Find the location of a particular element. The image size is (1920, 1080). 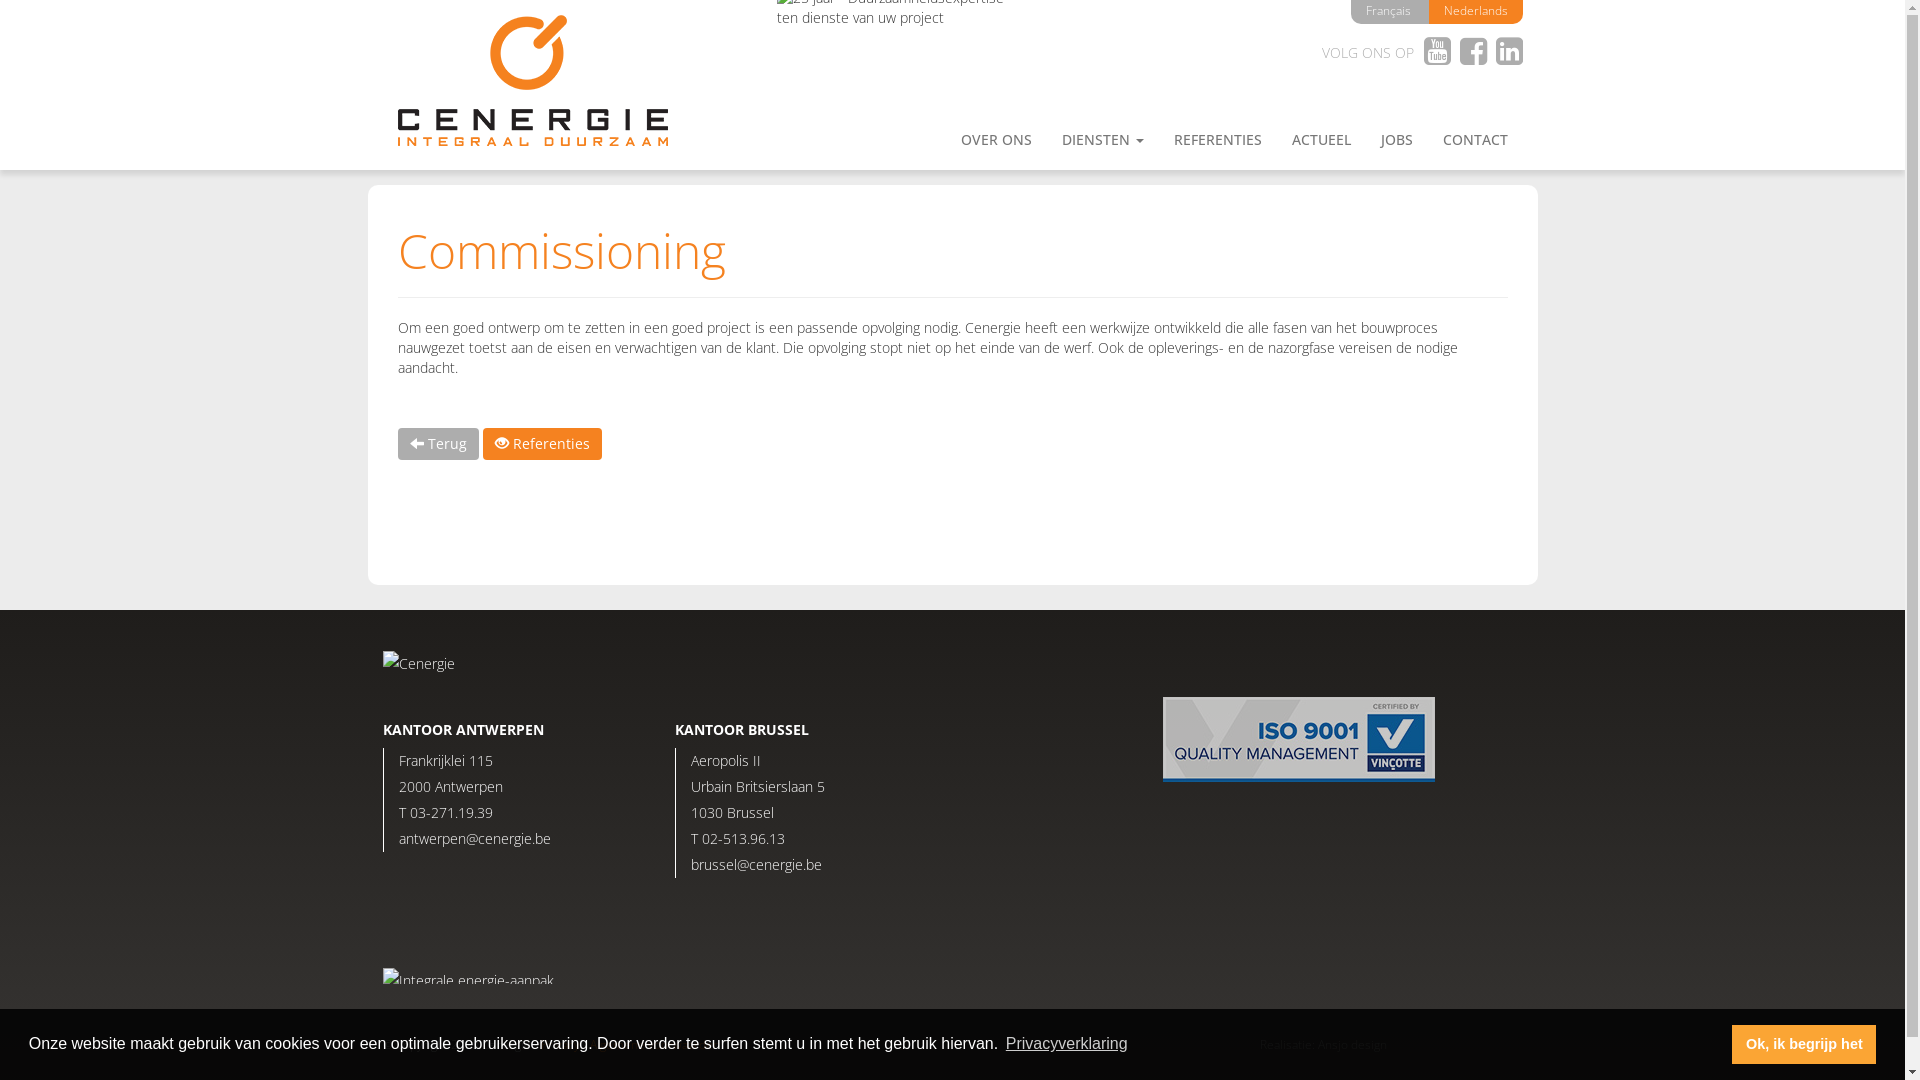

OVER ONS is located at coordinates (996, 140).